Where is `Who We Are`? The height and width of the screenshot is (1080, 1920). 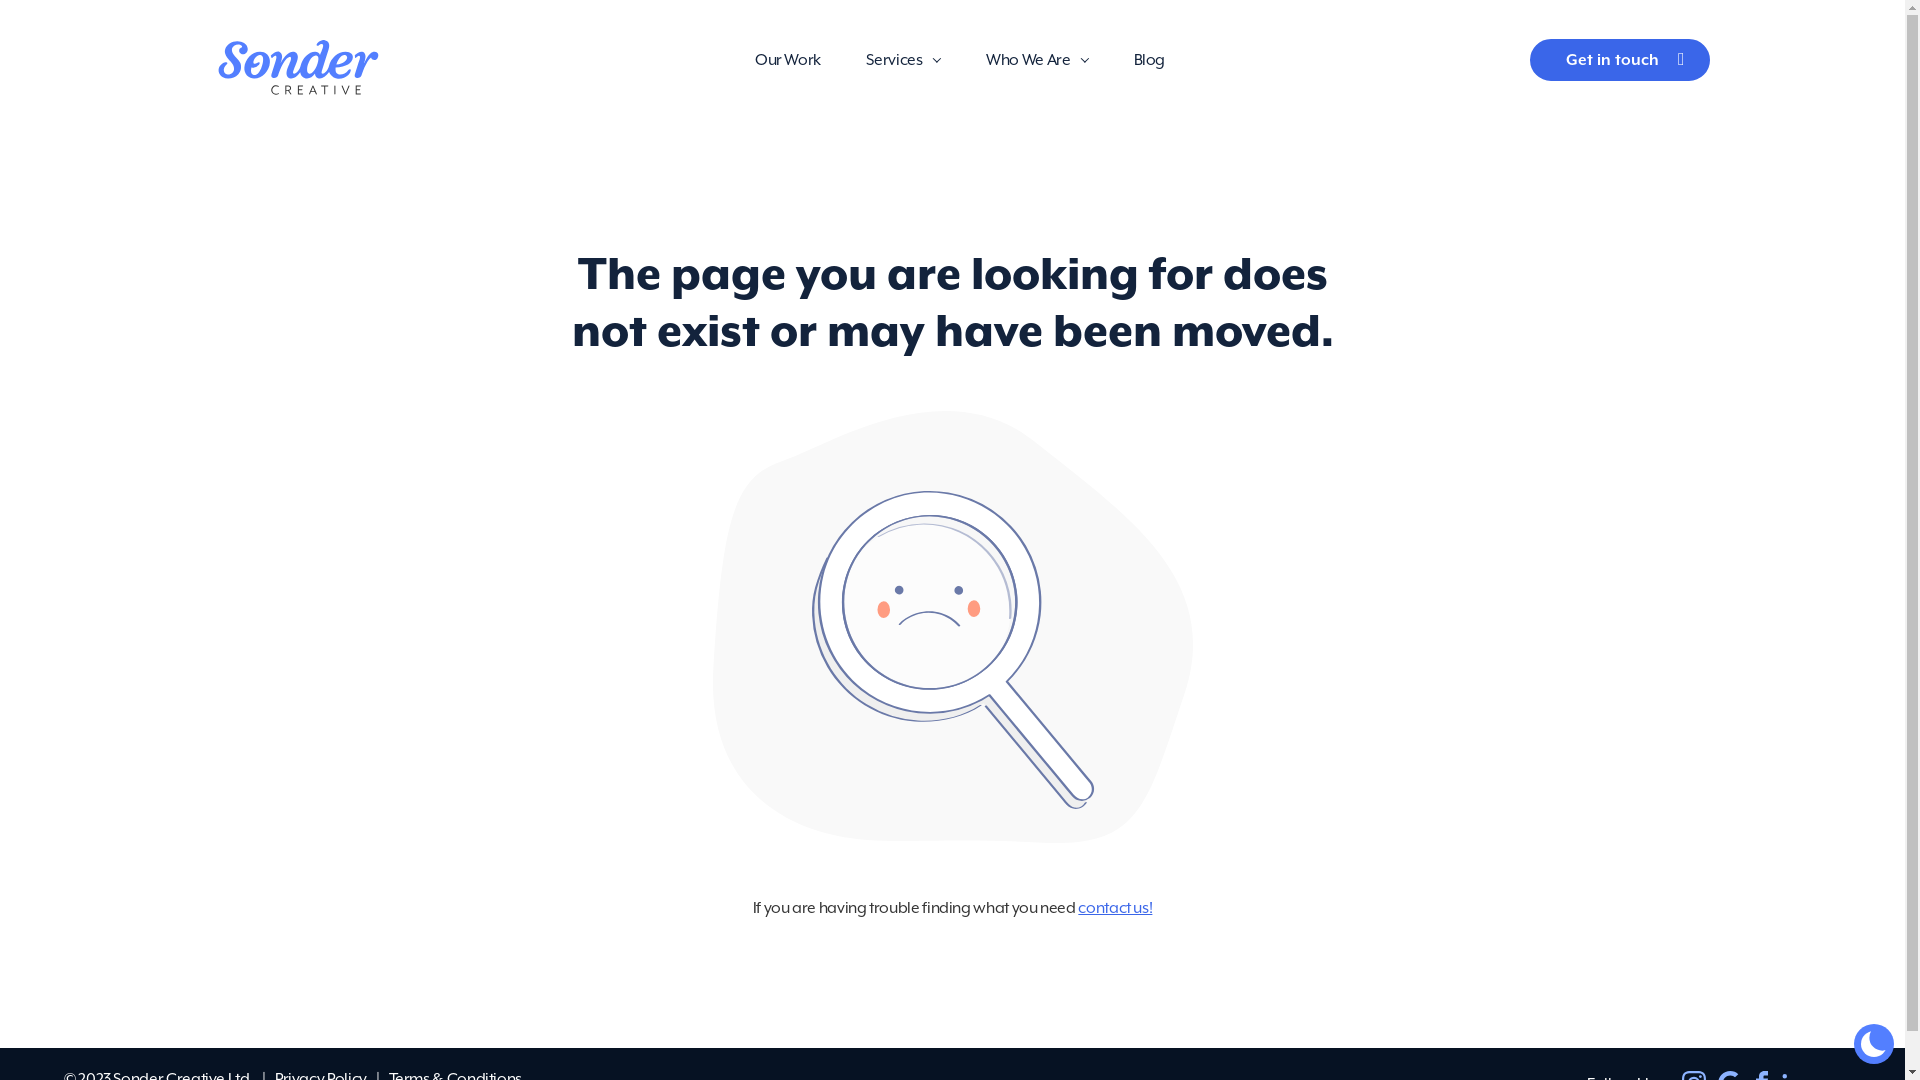
Who We Are is located at coordinates (1028, 60).